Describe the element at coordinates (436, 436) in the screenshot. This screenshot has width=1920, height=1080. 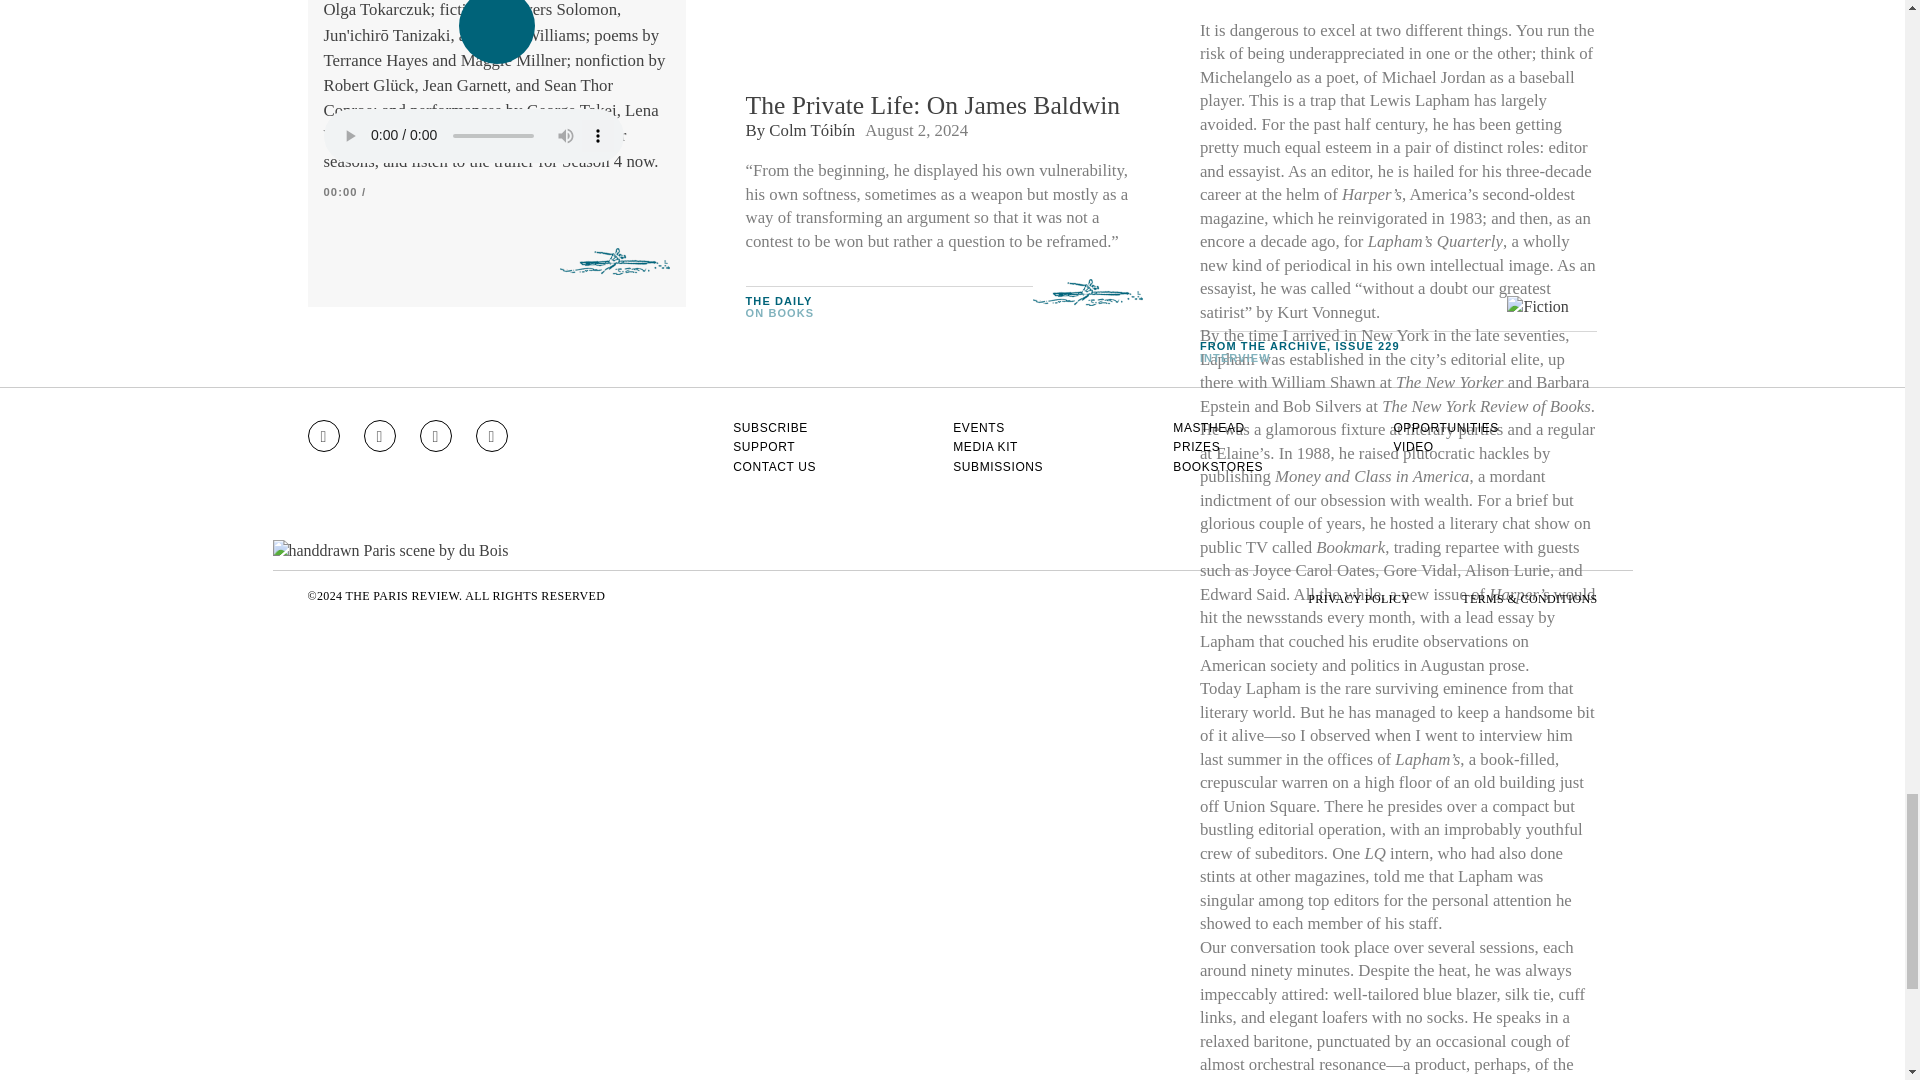
I see `Go to Twitter feed` at that location.